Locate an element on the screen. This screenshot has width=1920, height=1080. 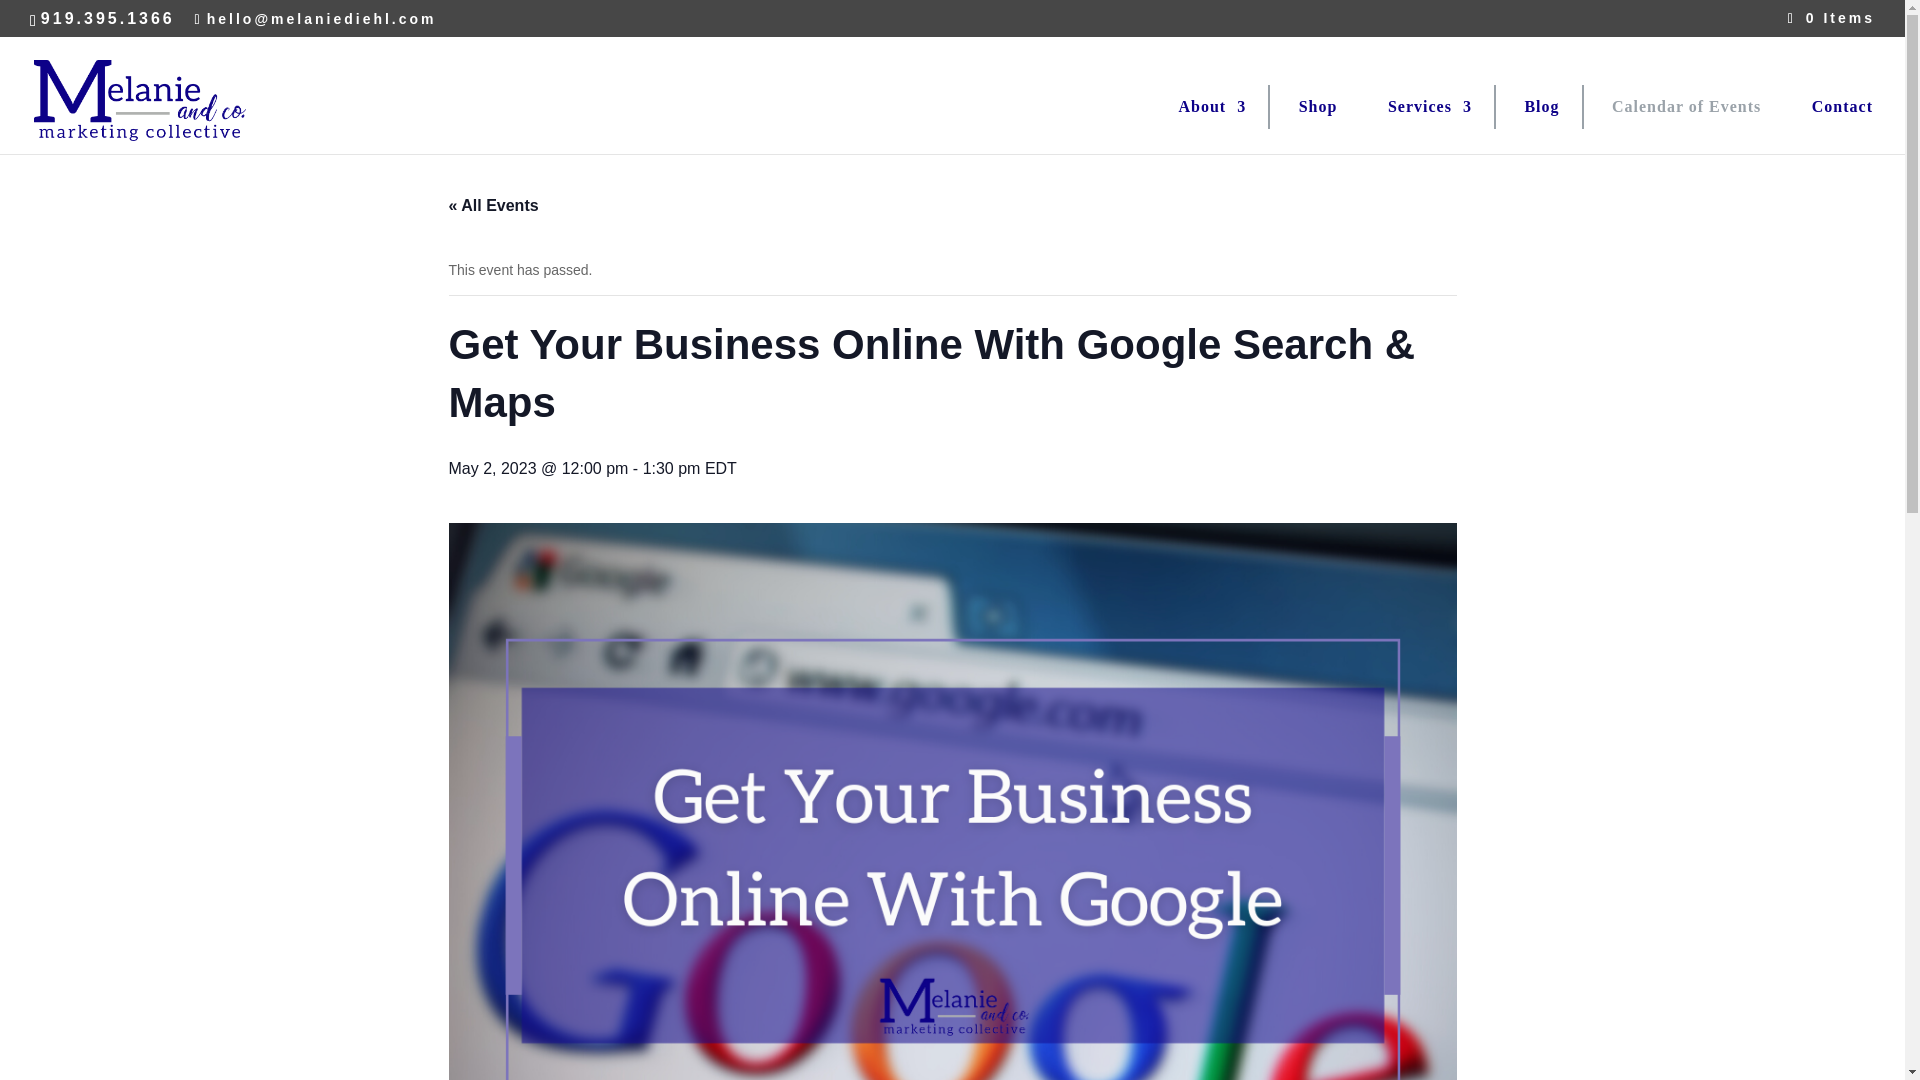
Calendar of Events is located at coordinates (1674, 106).